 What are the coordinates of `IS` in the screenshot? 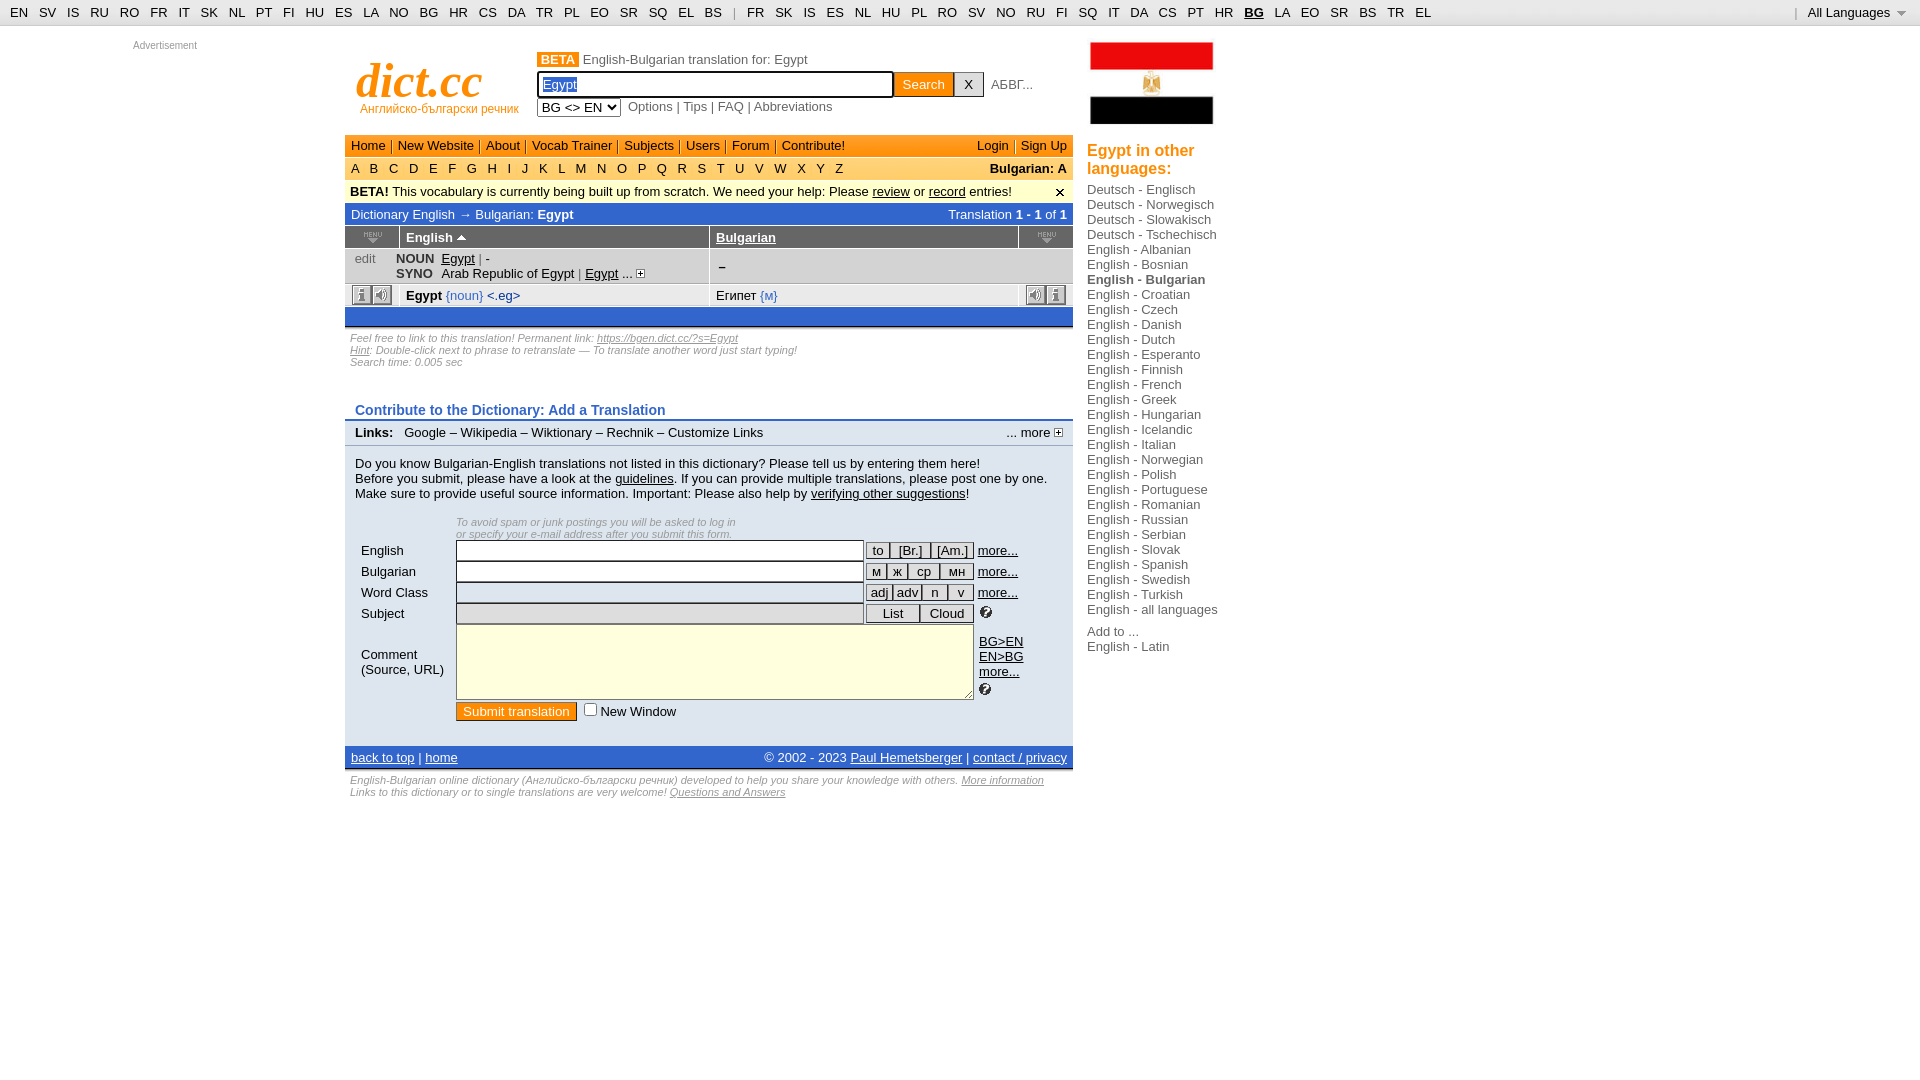 It's located at (73, 12).